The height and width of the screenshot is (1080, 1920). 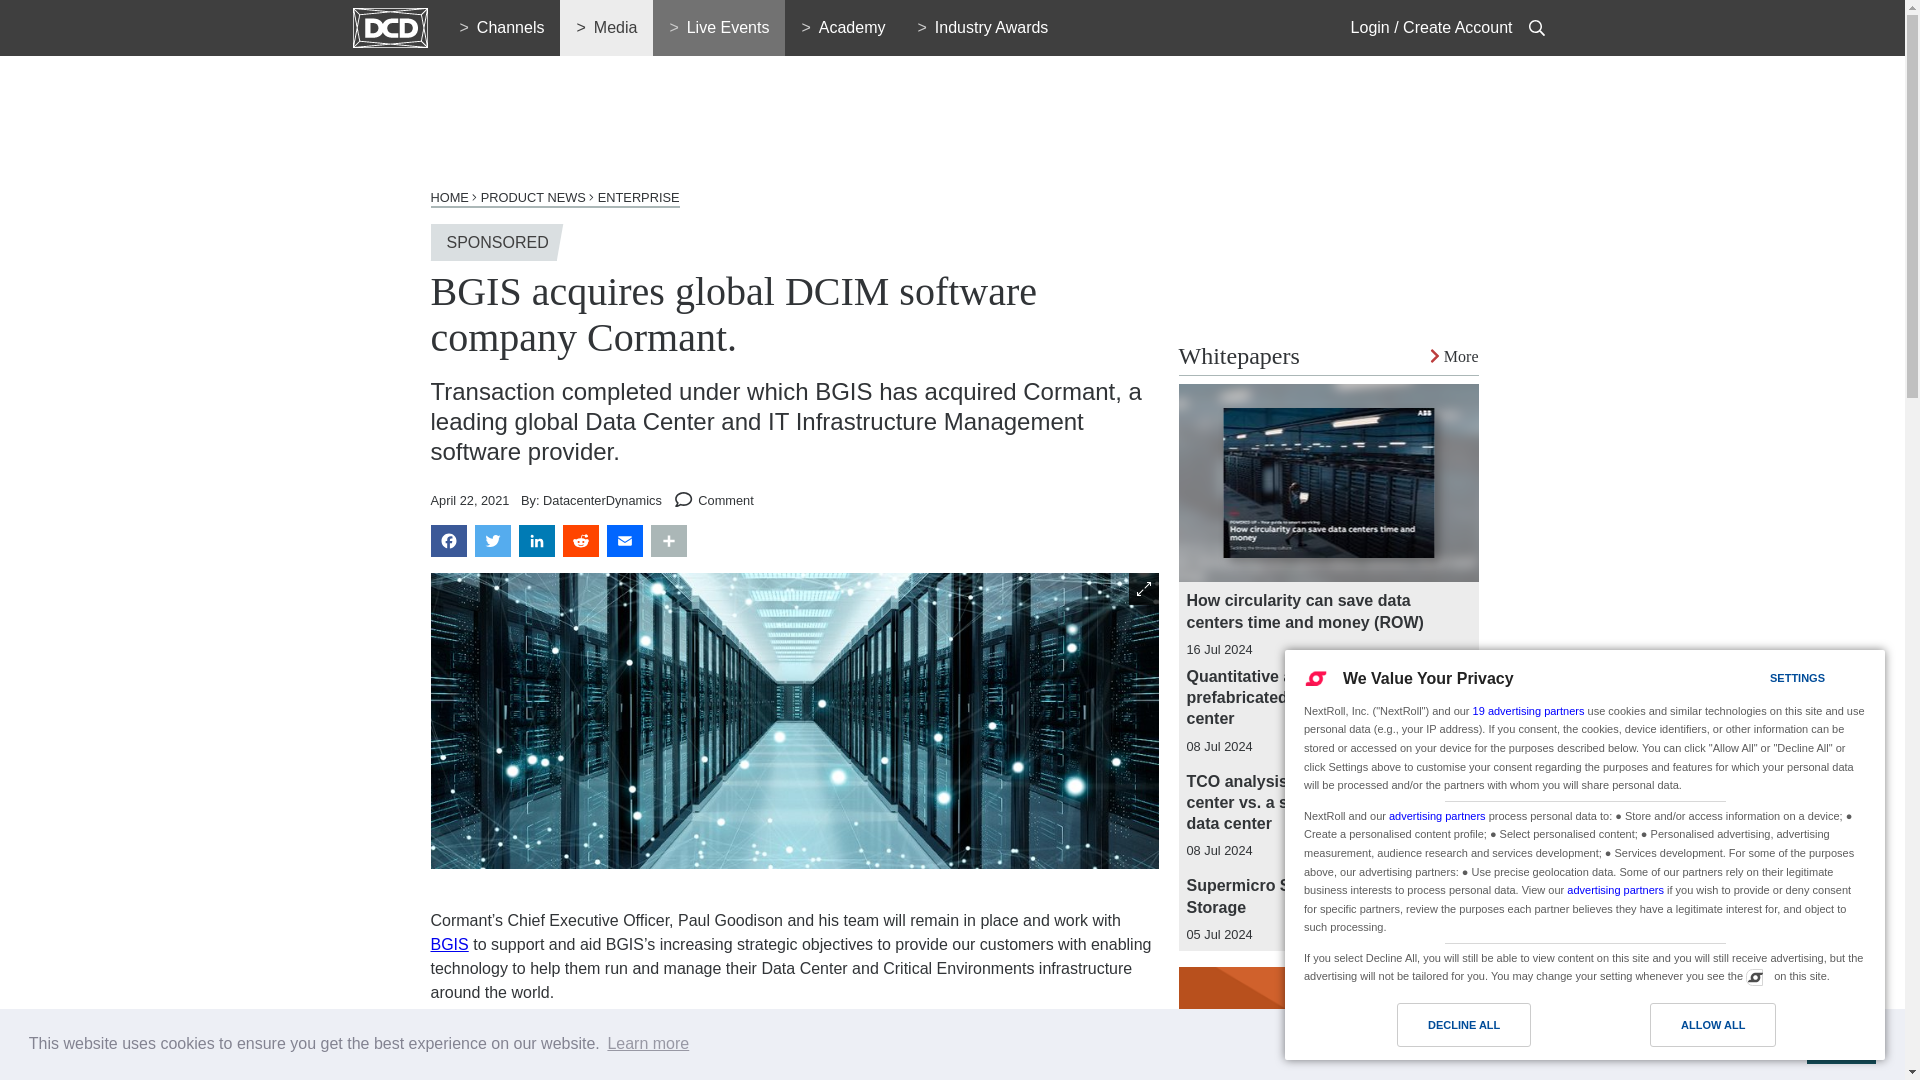 What do you see at coordinates (794, 117) in the screenshot?
I see `3rd party ad content` at bounding box center [794, 117].